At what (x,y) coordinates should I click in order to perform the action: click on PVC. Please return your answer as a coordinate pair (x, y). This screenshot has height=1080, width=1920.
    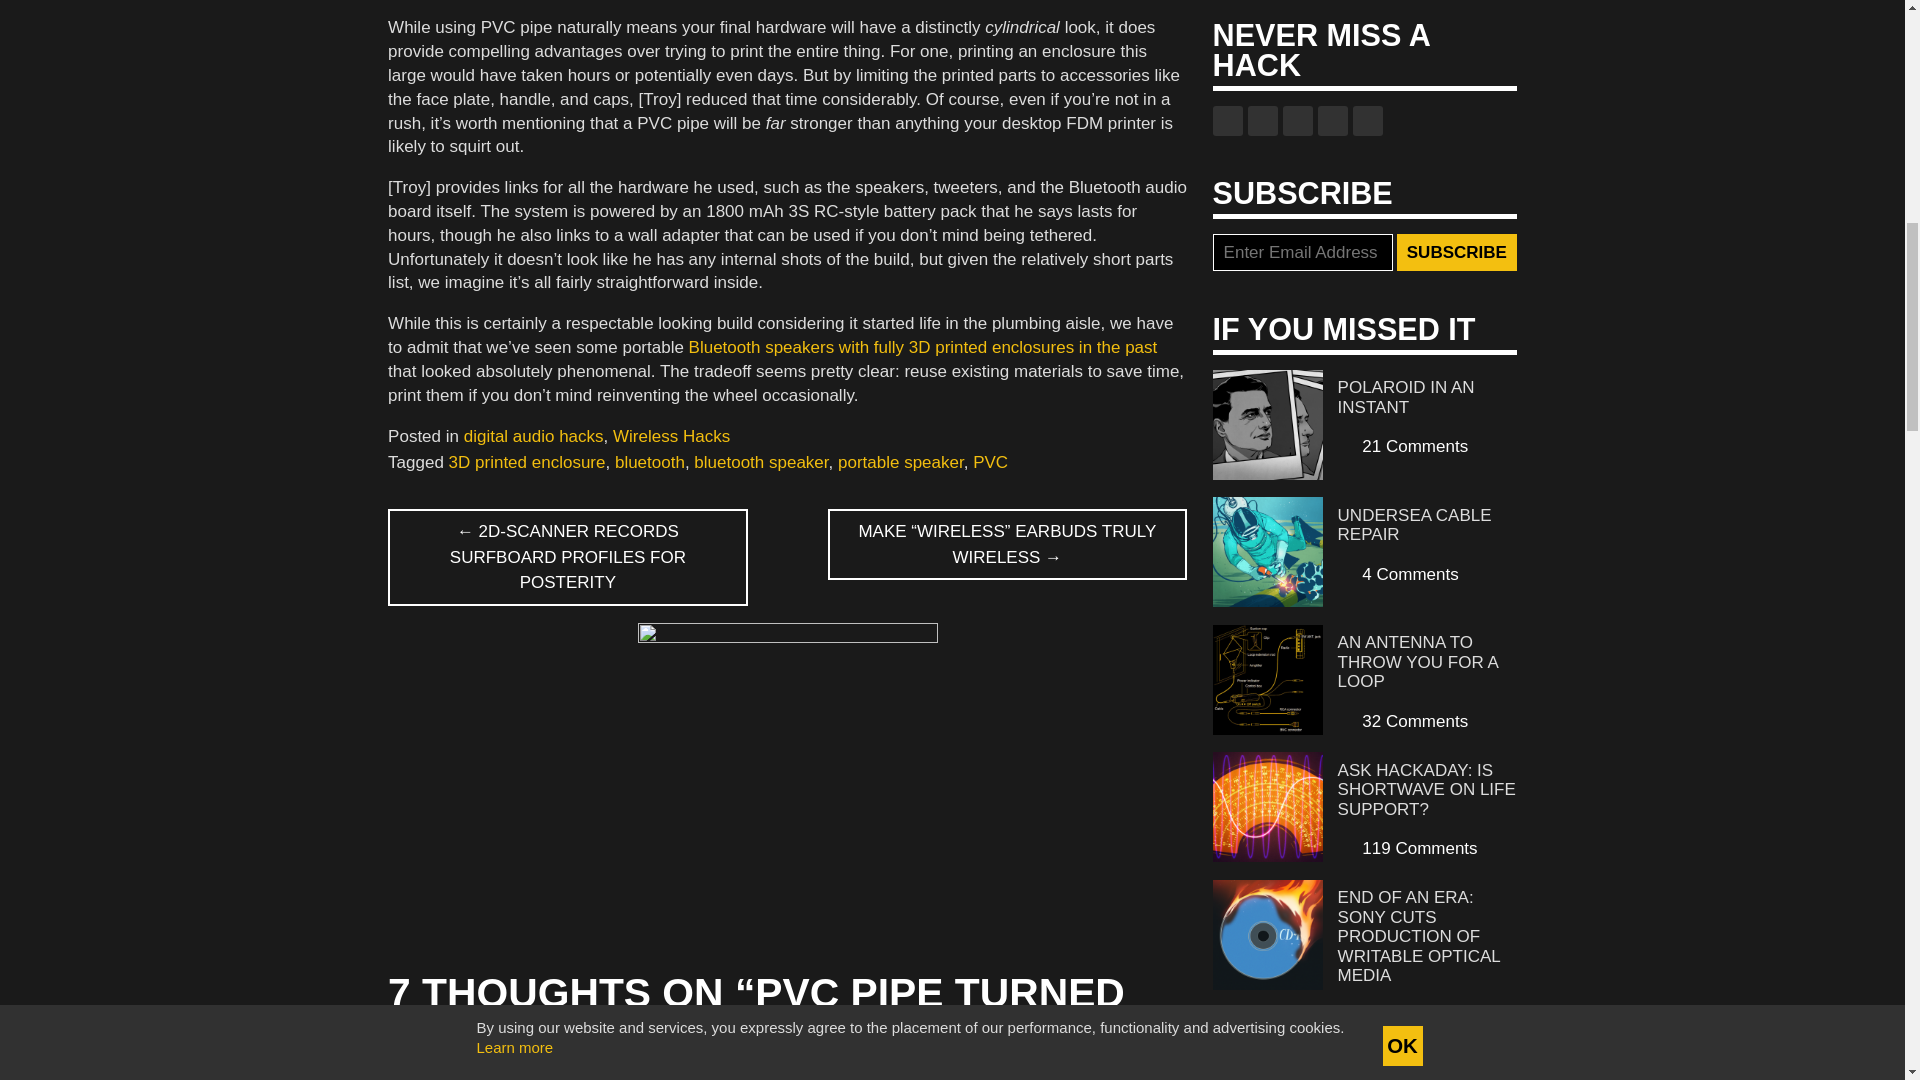
    Looking at the image, I should click on (990, 462).